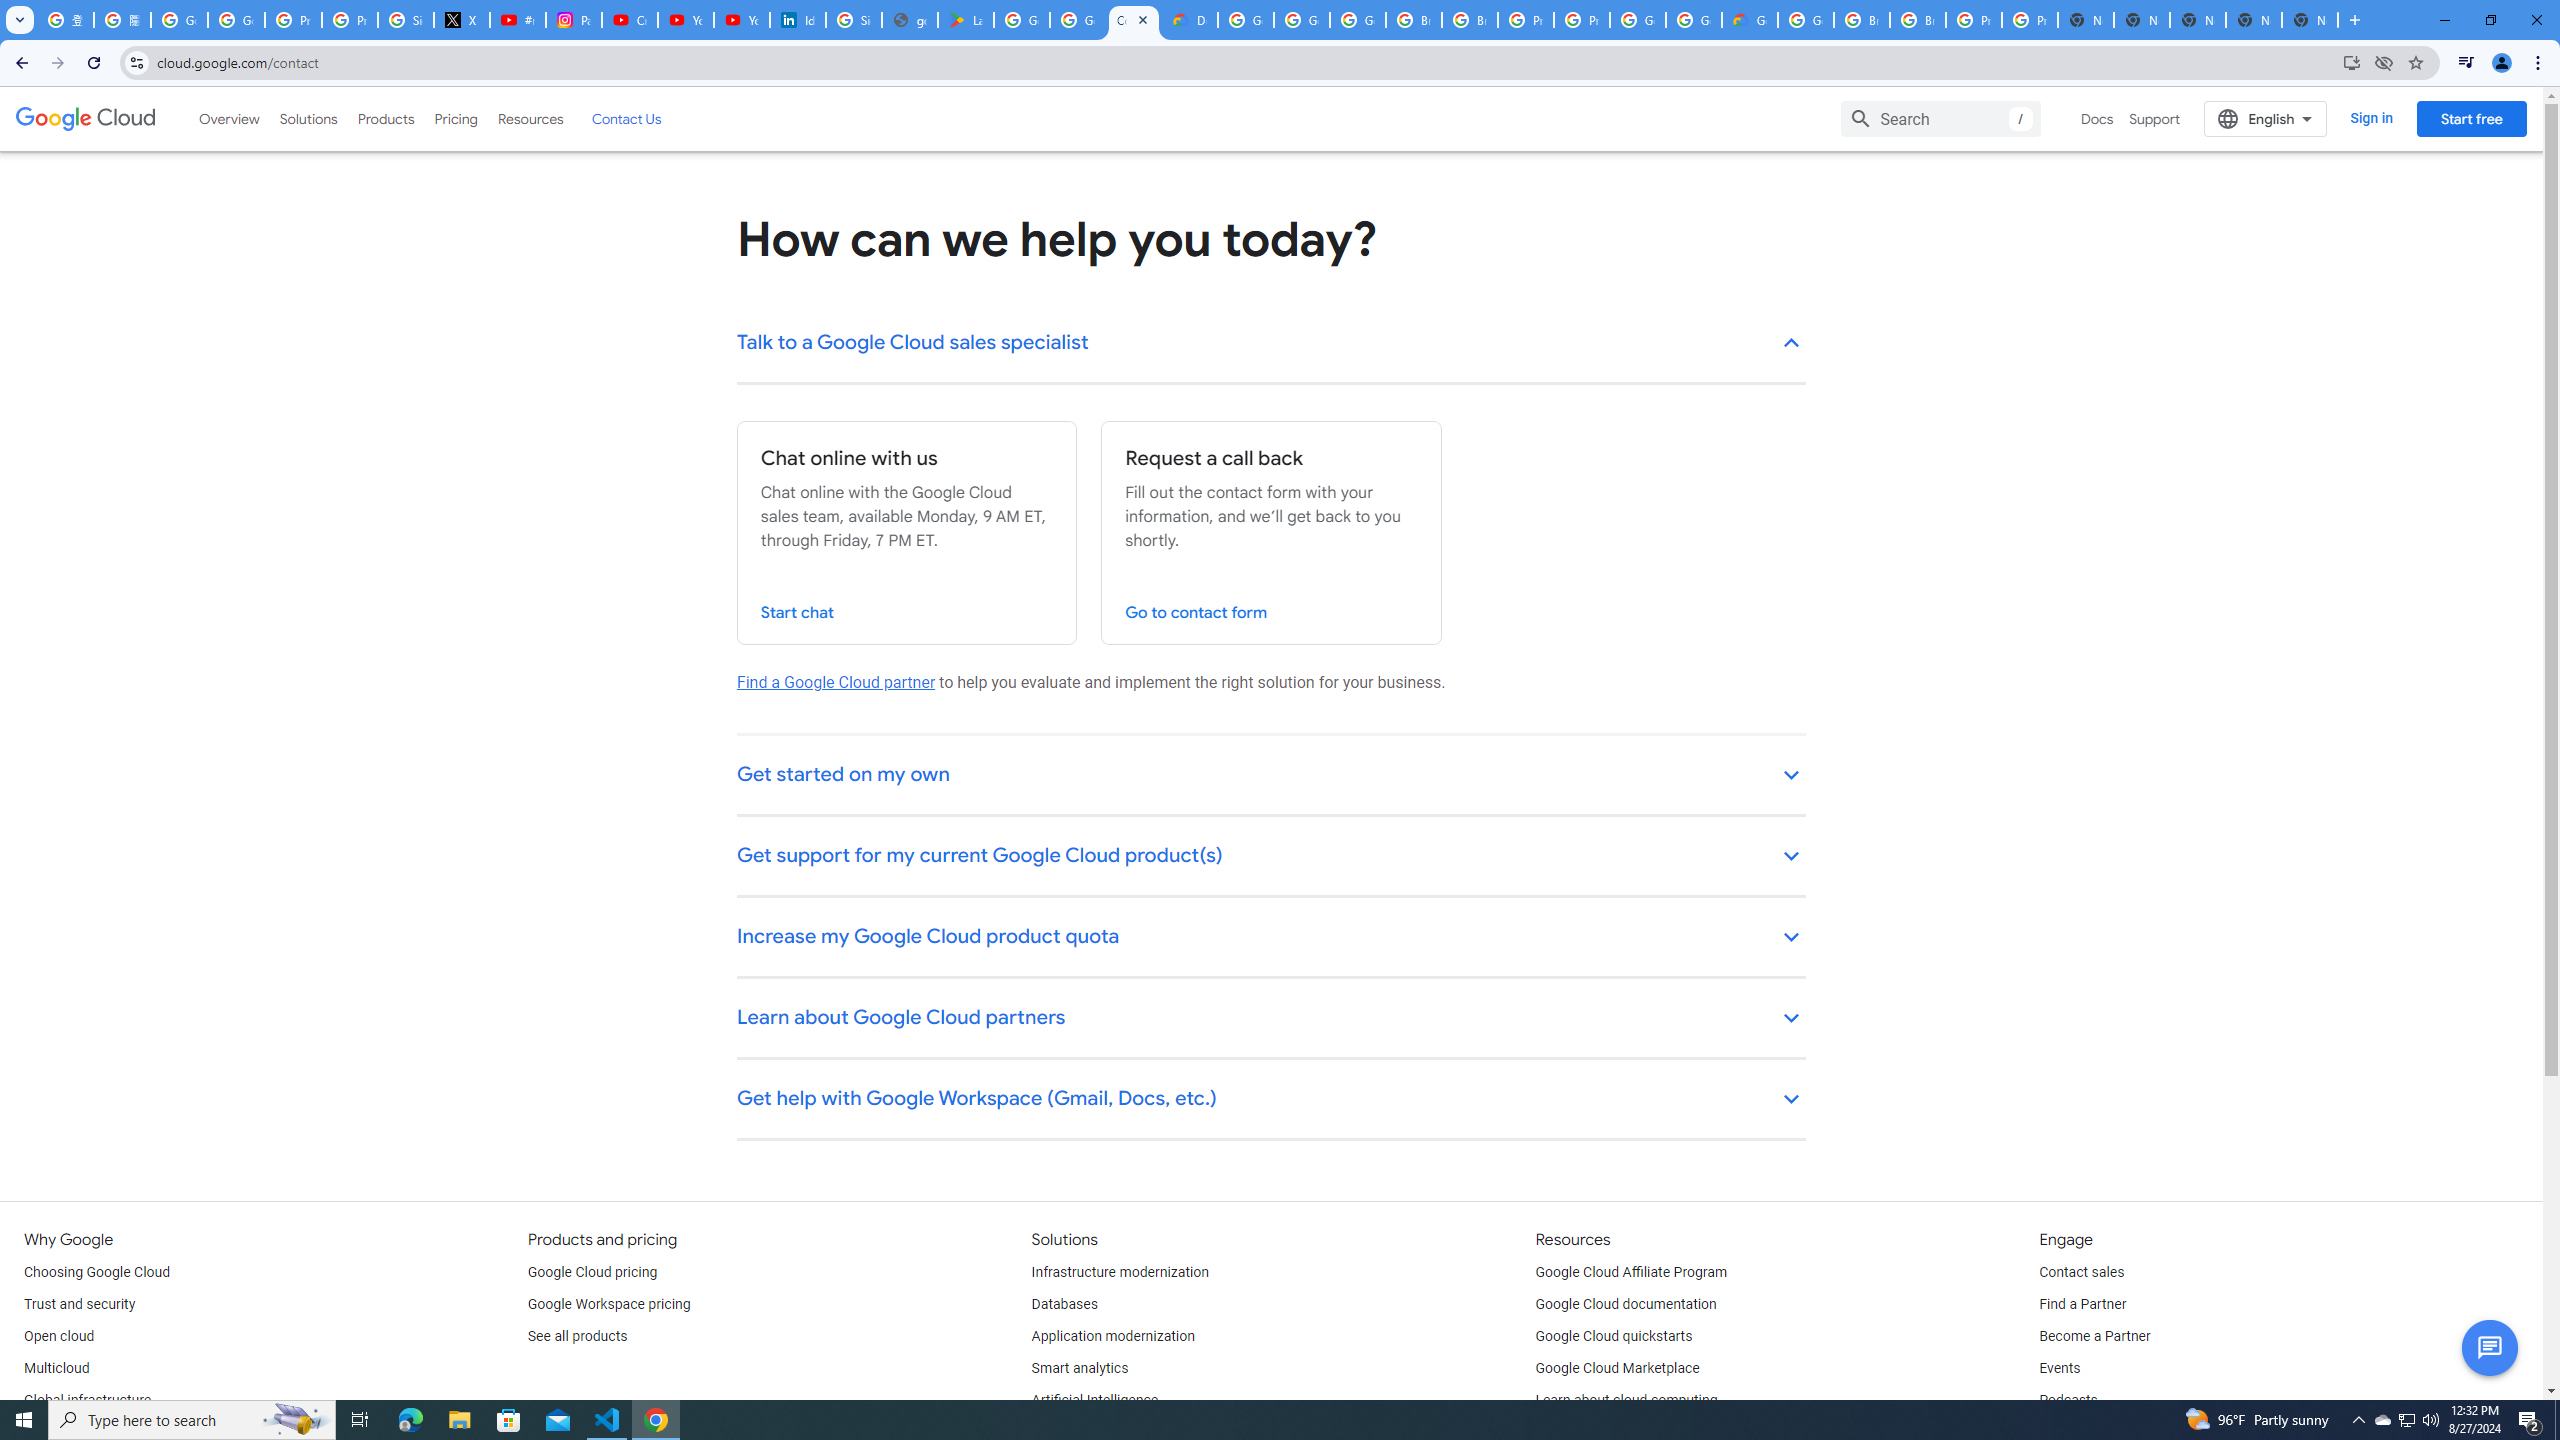 The width and height of the screenshot is (2560, 1440). Describe the element at coordinates (2490, 20) in the screenshot. I see `Restore` at that location.